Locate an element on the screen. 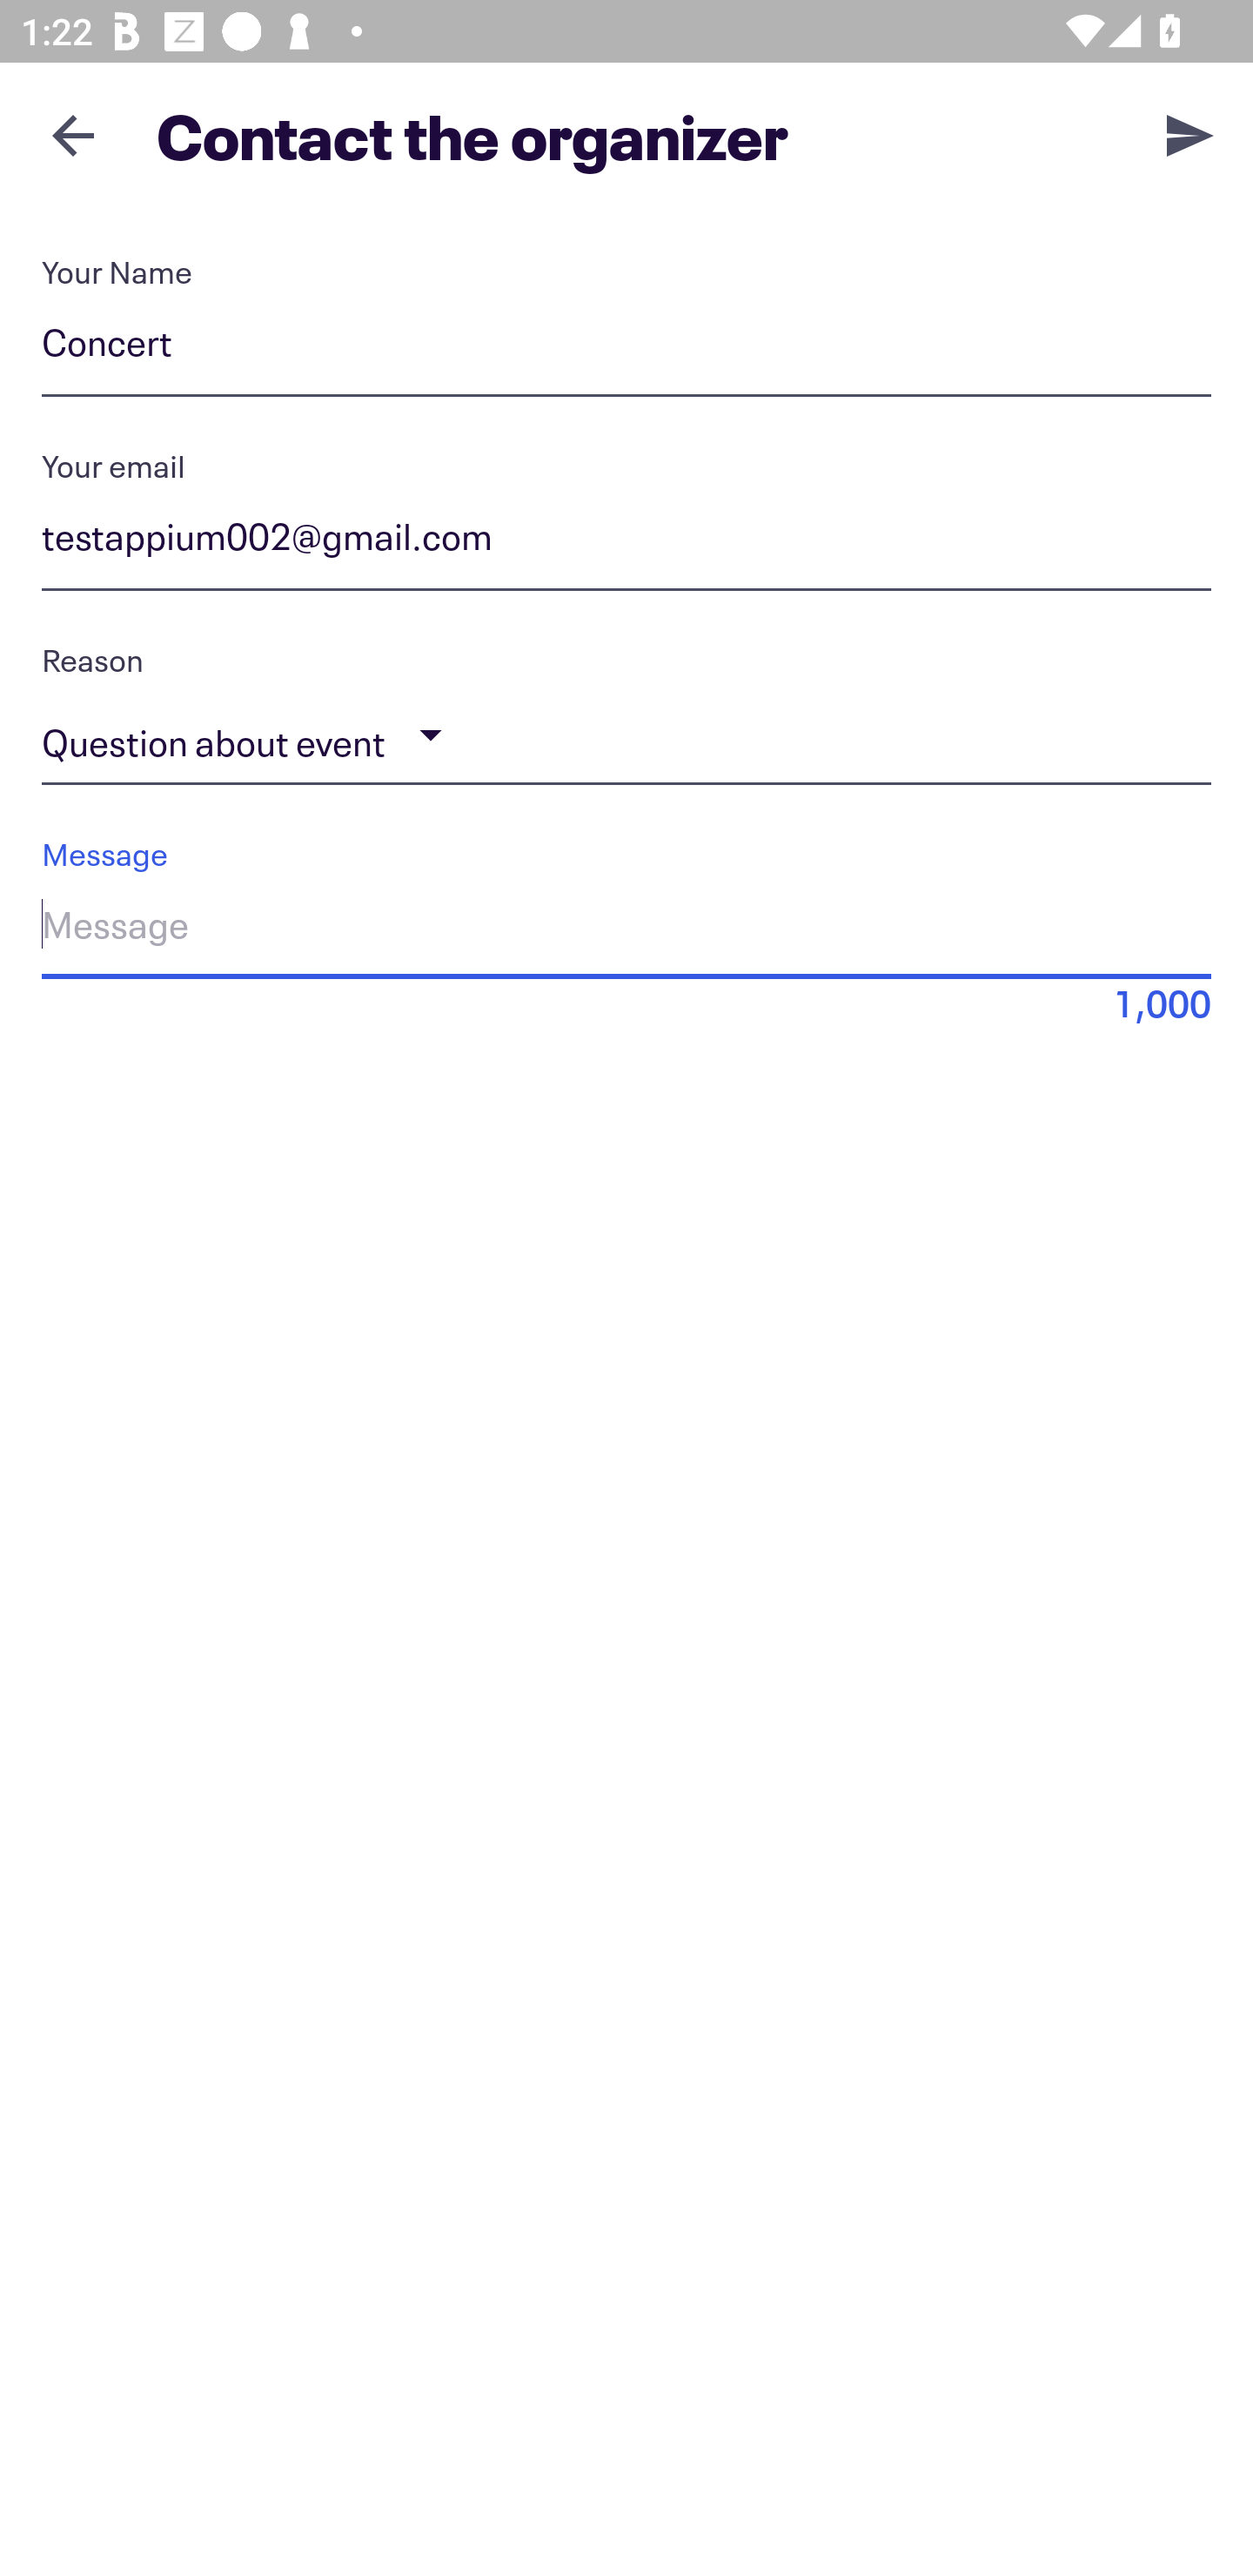  Message is located at coordinates (626, 929).